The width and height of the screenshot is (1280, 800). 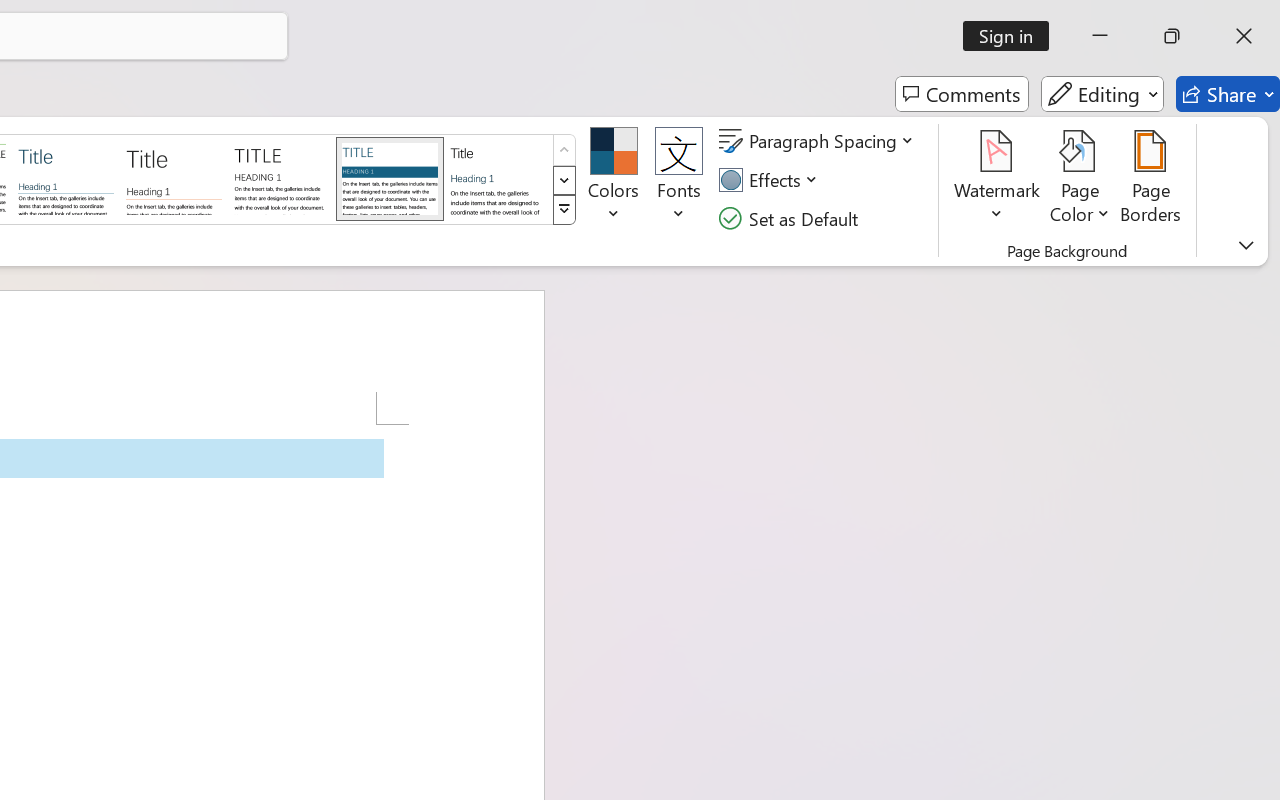 I want to click on Lines (Simple), so click(x=66, y=178).